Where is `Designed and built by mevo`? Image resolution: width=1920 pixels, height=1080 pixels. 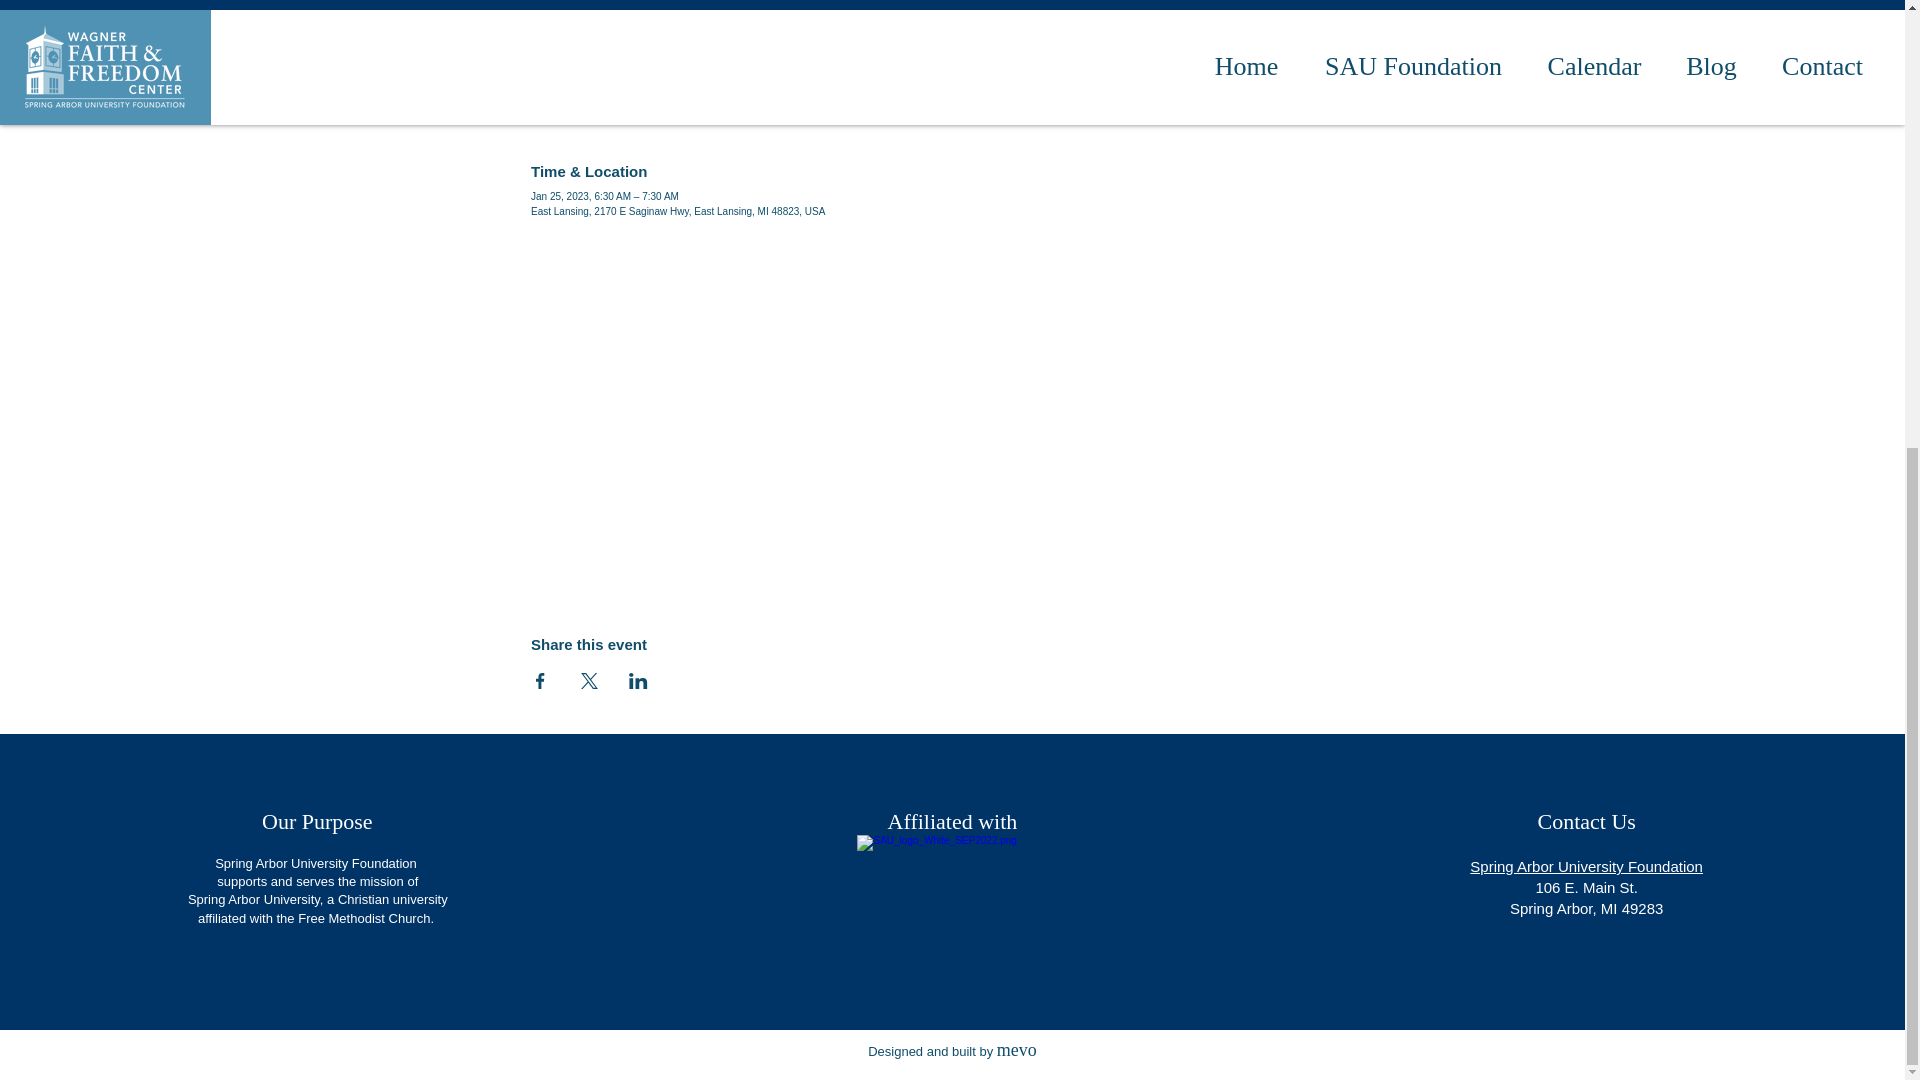
Designed and built by mevo is located at coordinates (952, 1052).